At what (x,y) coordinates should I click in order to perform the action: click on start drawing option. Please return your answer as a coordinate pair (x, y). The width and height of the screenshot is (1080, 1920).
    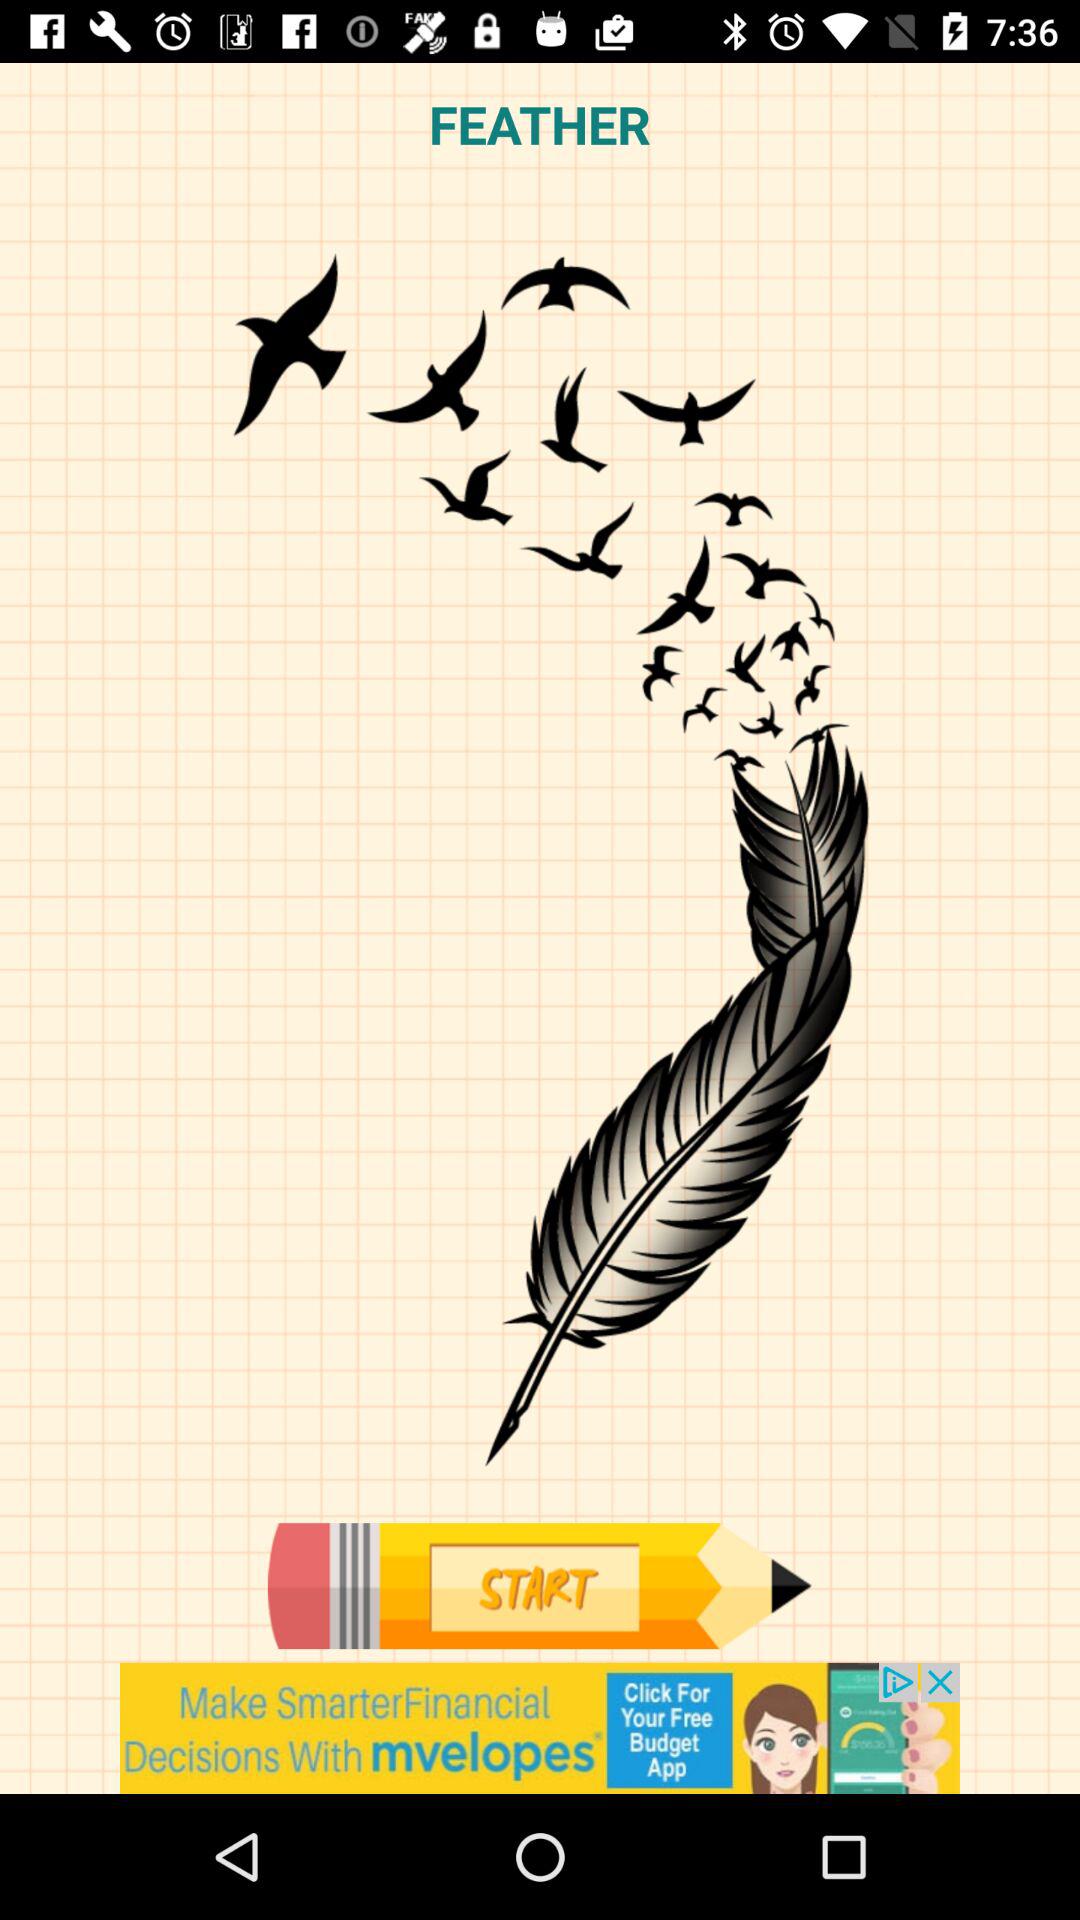
    Looking at the image, I should click on (539, 1586).